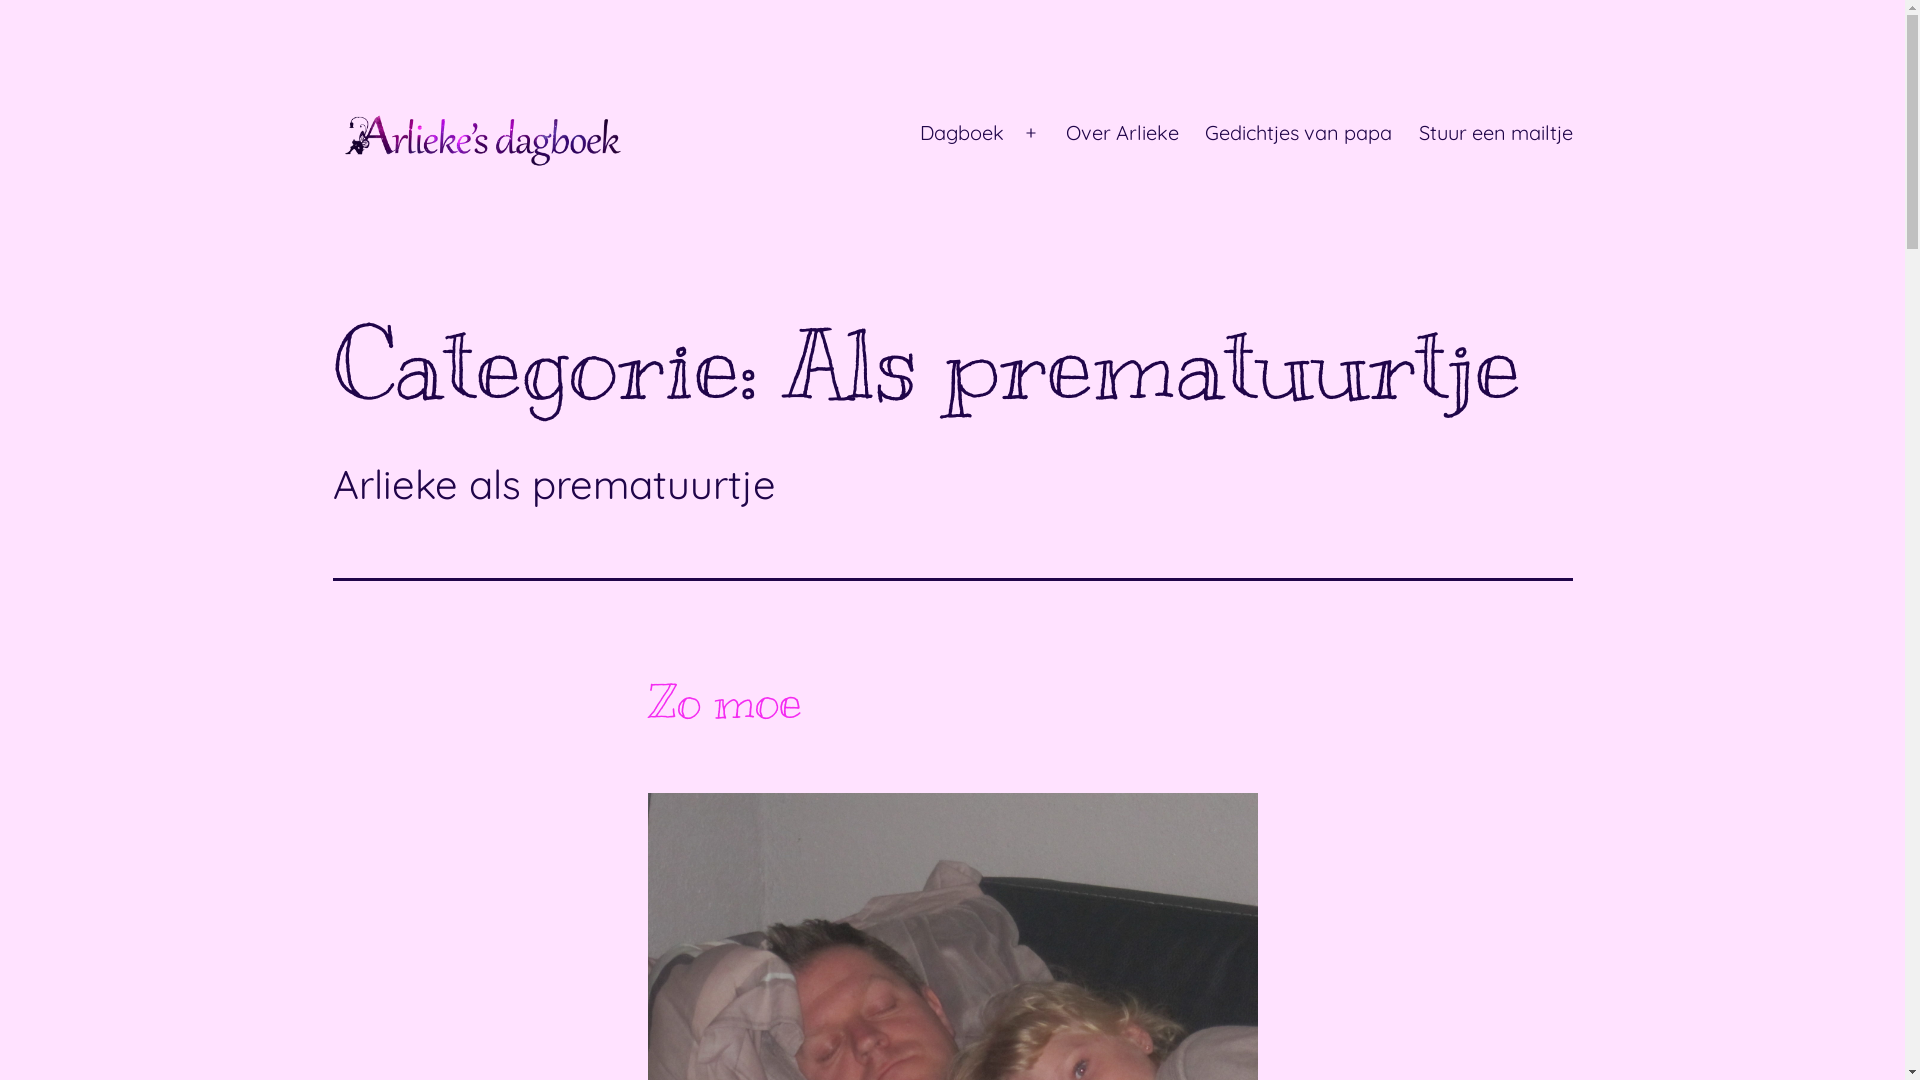  I want to click on Gedichtjes van papa, so click(1298, 133).